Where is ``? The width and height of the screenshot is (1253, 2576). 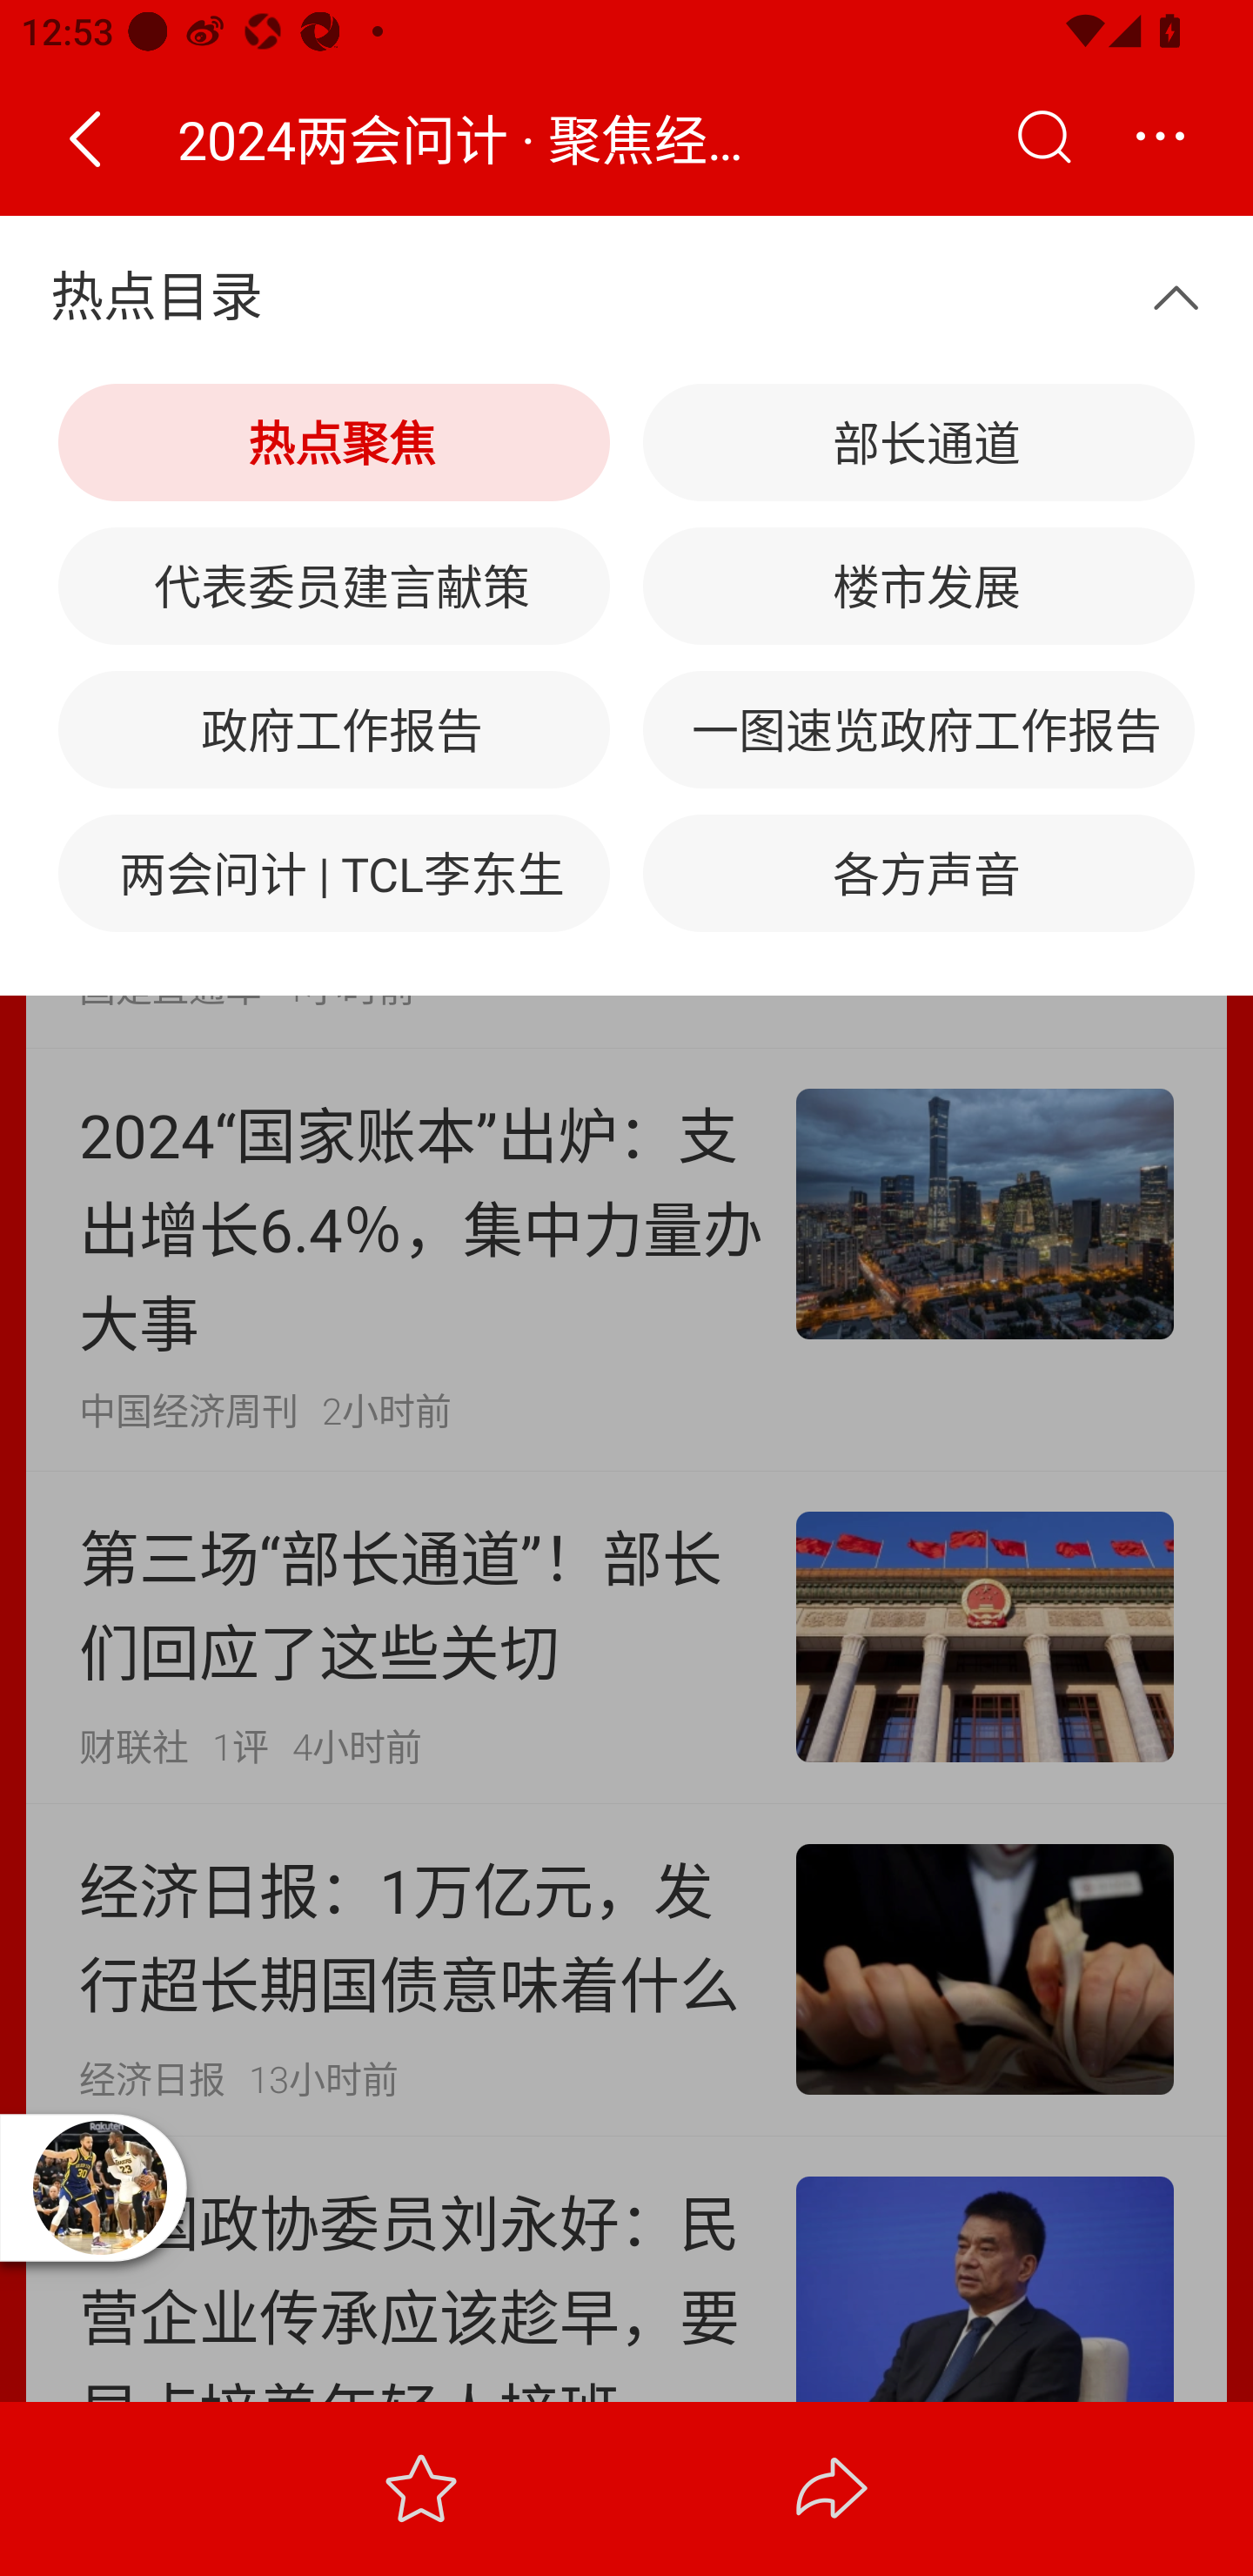  is located at coordinates (1159, 138).